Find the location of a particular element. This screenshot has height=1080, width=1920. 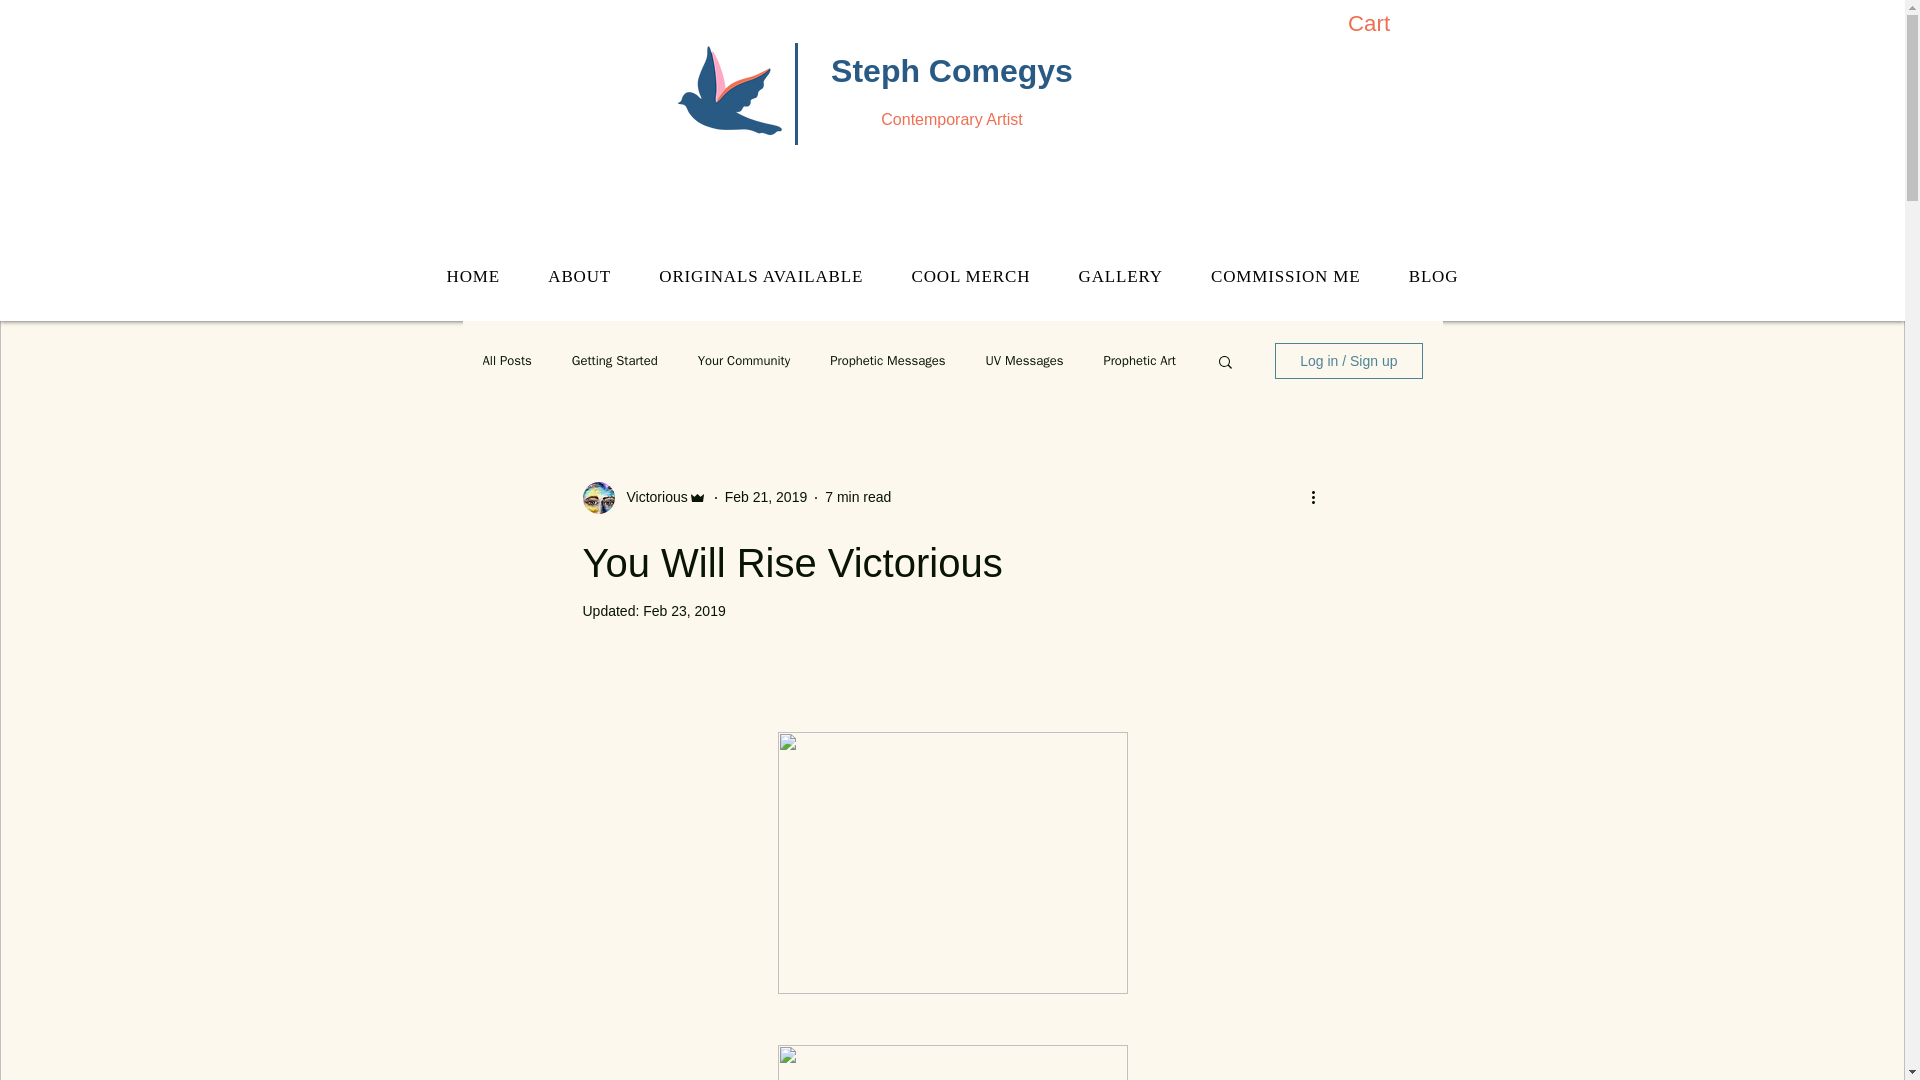

UV Messages is located at coordinates (1024, 361).